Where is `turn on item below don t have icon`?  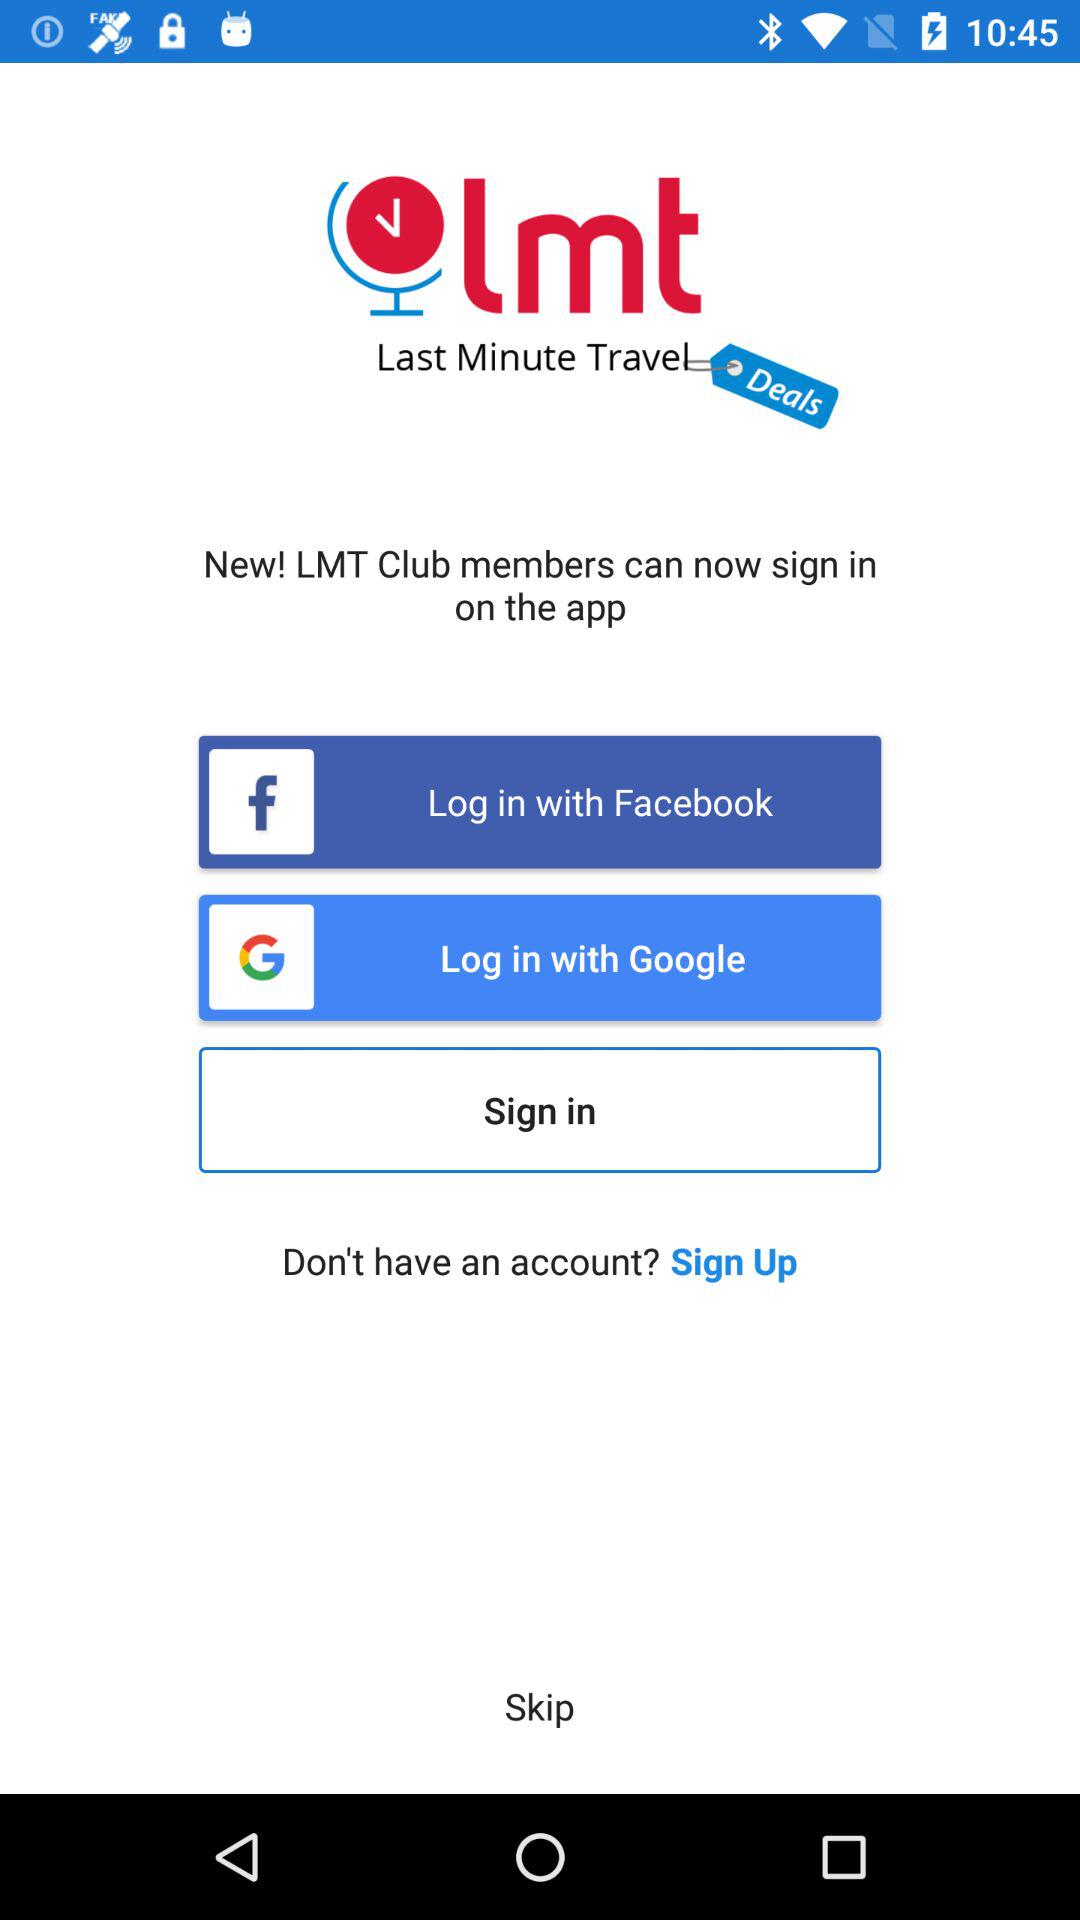 turn on item below don t have icon is located at coordinates (539, 1706).